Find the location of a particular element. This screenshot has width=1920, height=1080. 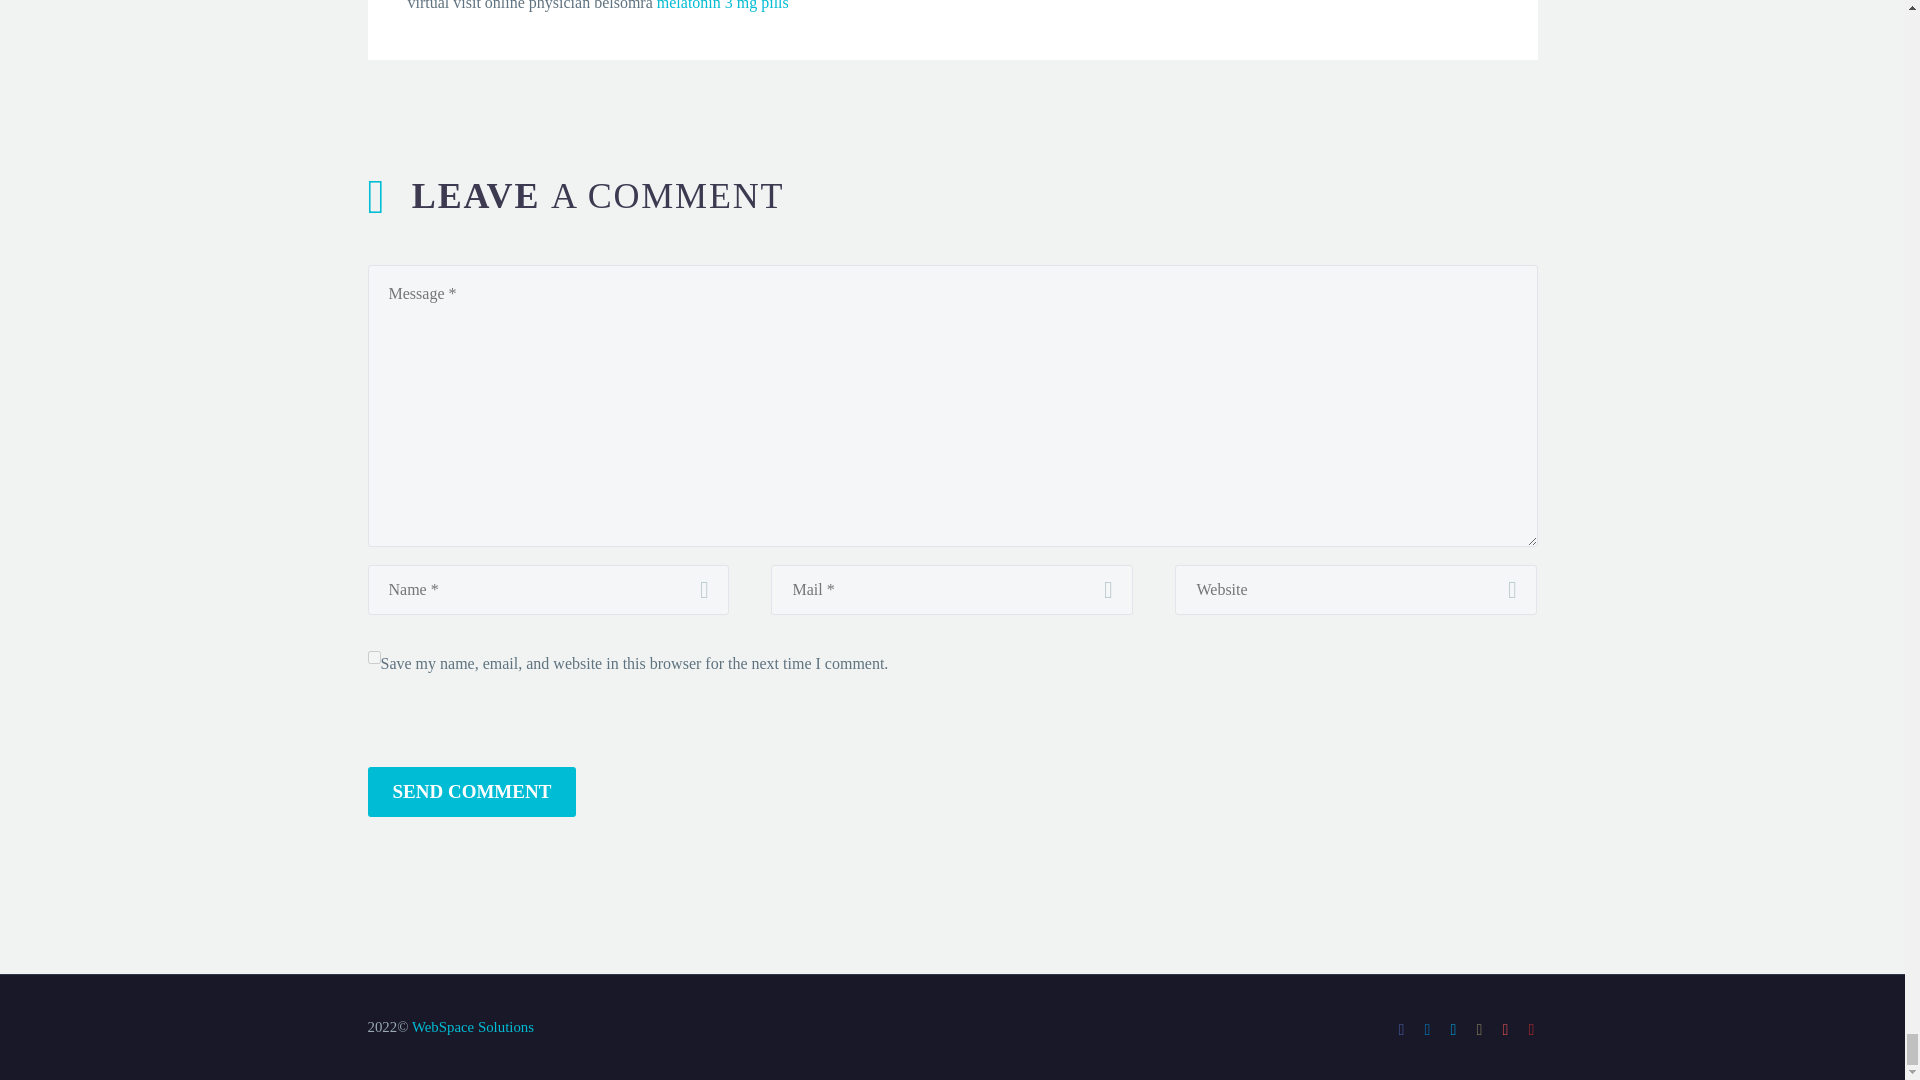

Facebook is located at coordinates (1401, 1029).